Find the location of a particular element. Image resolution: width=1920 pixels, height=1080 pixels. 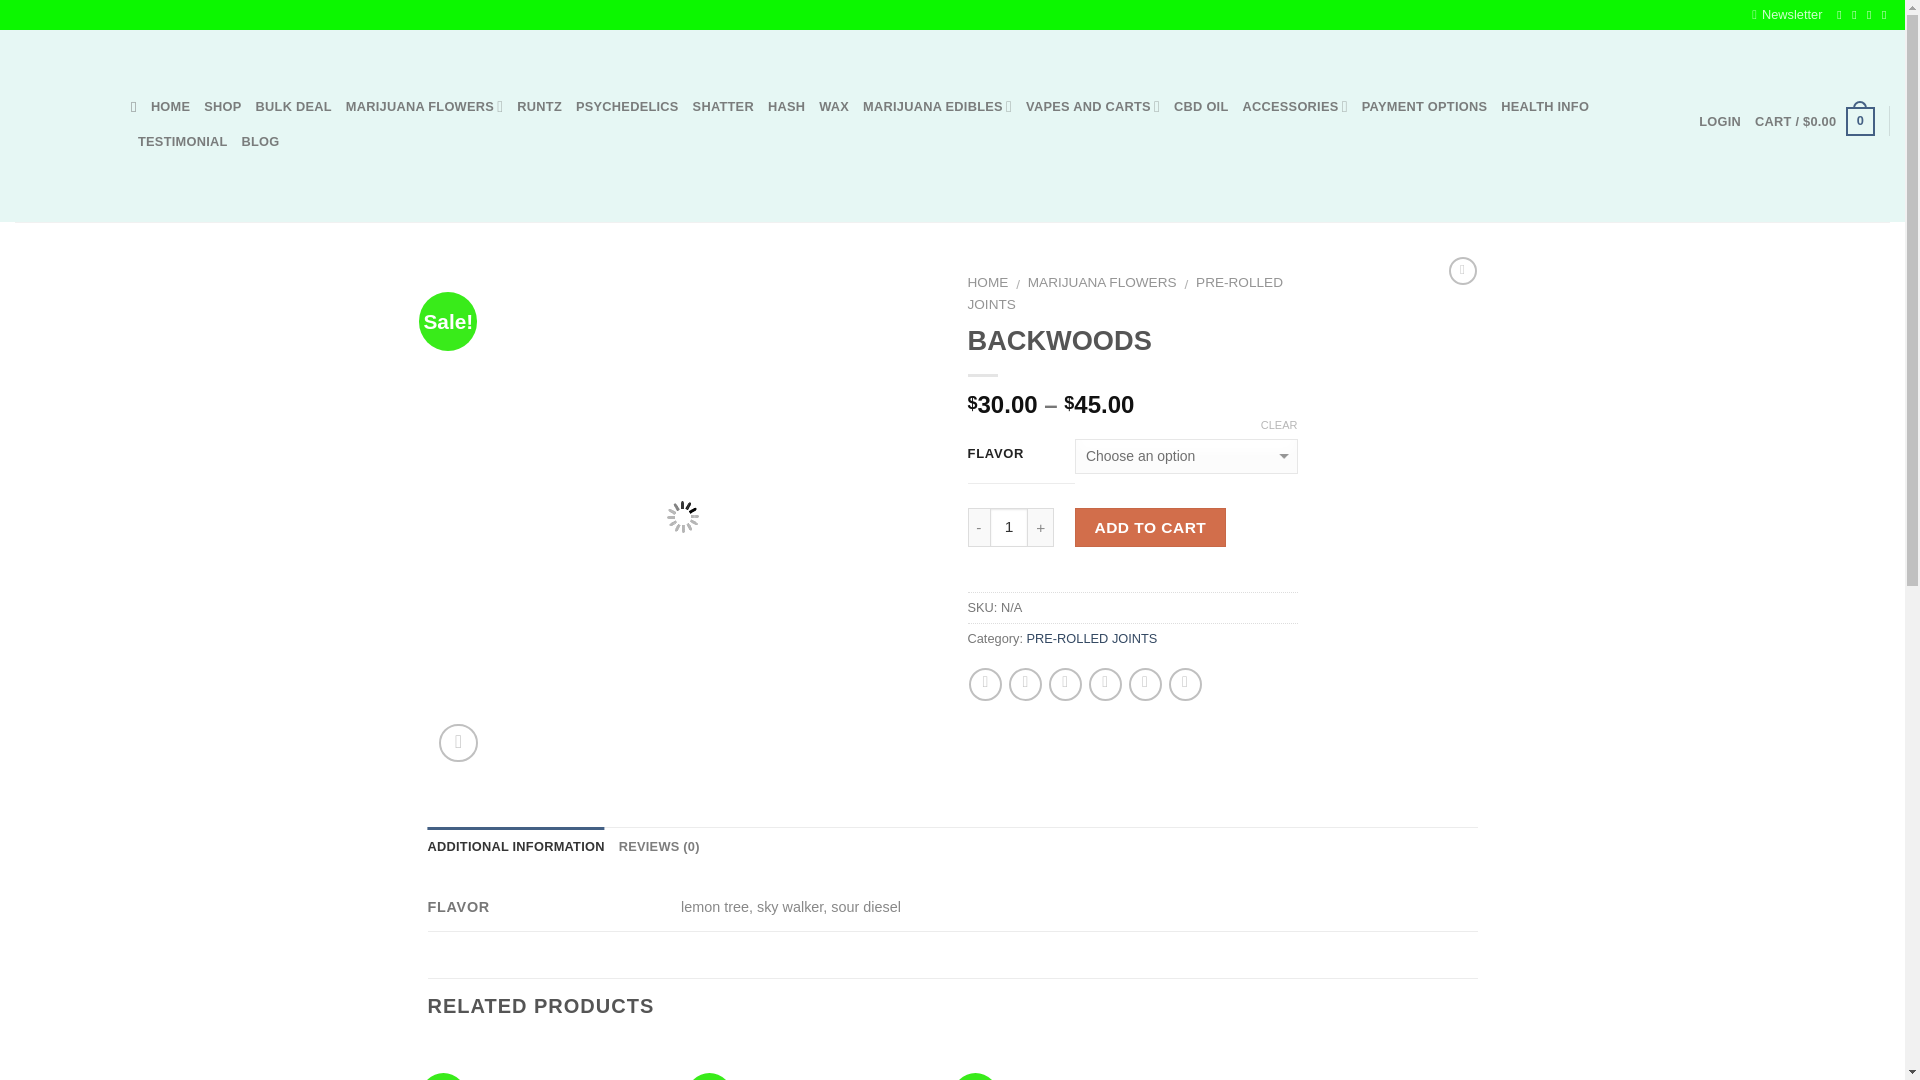

Cart is located at coordinates (1814, 122).